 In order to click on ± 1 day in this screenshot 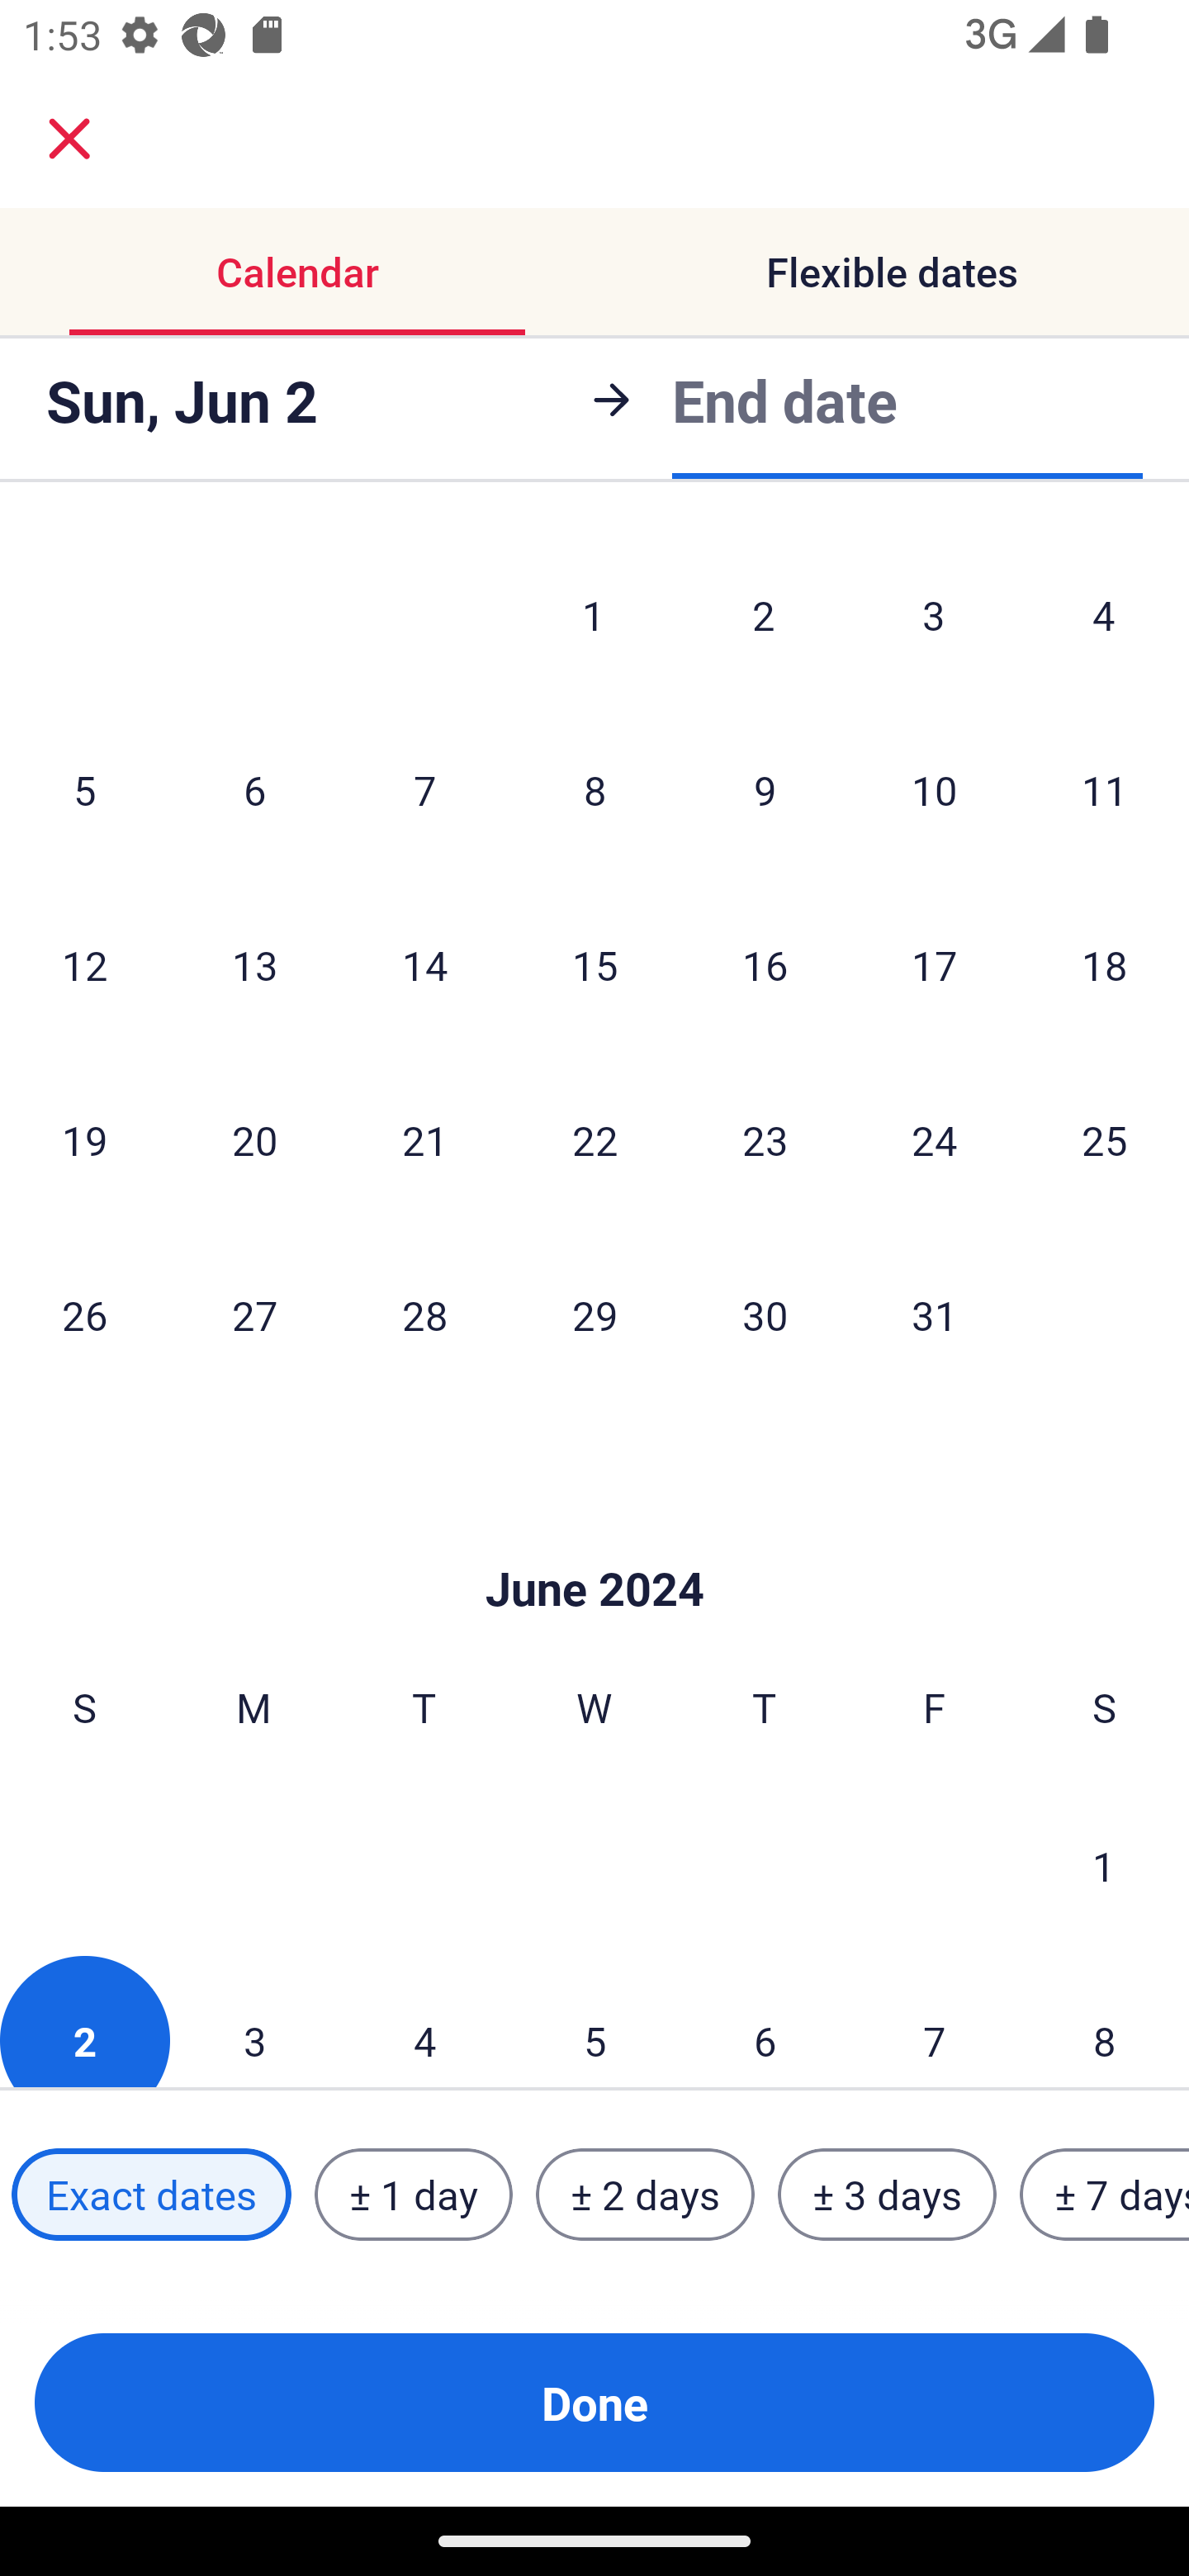, I will do `click(413, 2195)`.